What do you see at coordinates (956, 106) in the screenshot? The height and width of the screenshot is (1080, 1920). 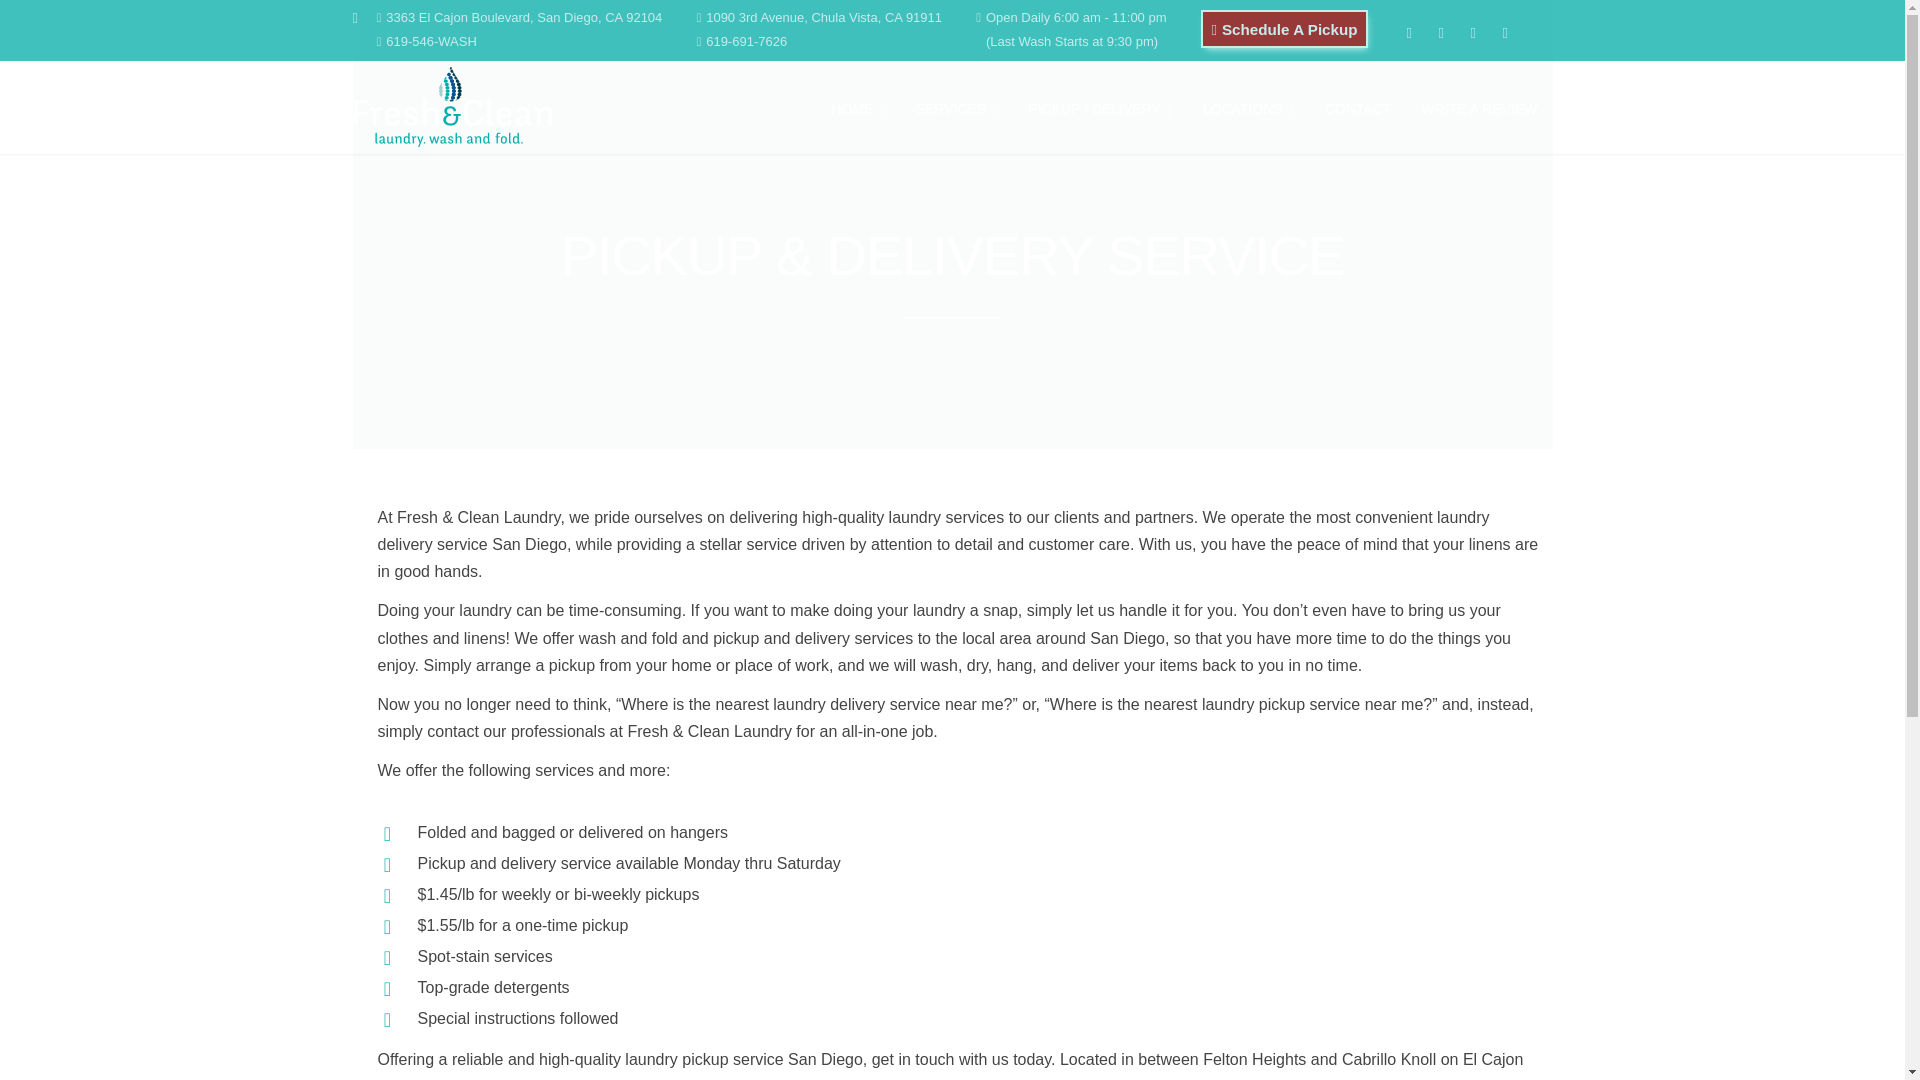 I see `SERVICES` at bounding box center [956, 106].